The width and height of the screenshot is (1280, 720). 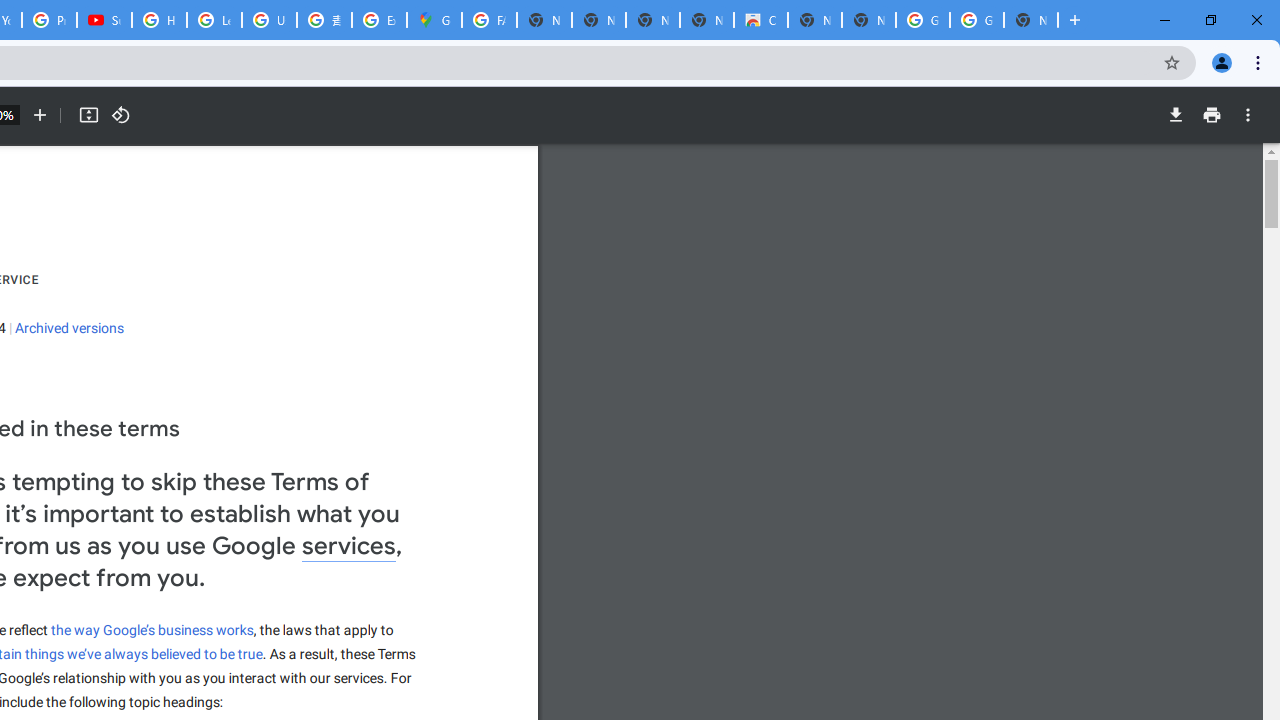 What do you see at coordinates (380, 20) in the screenshot?
I see `Explore new street-level details - Google Maps Help` at bounding box center [380, 20].